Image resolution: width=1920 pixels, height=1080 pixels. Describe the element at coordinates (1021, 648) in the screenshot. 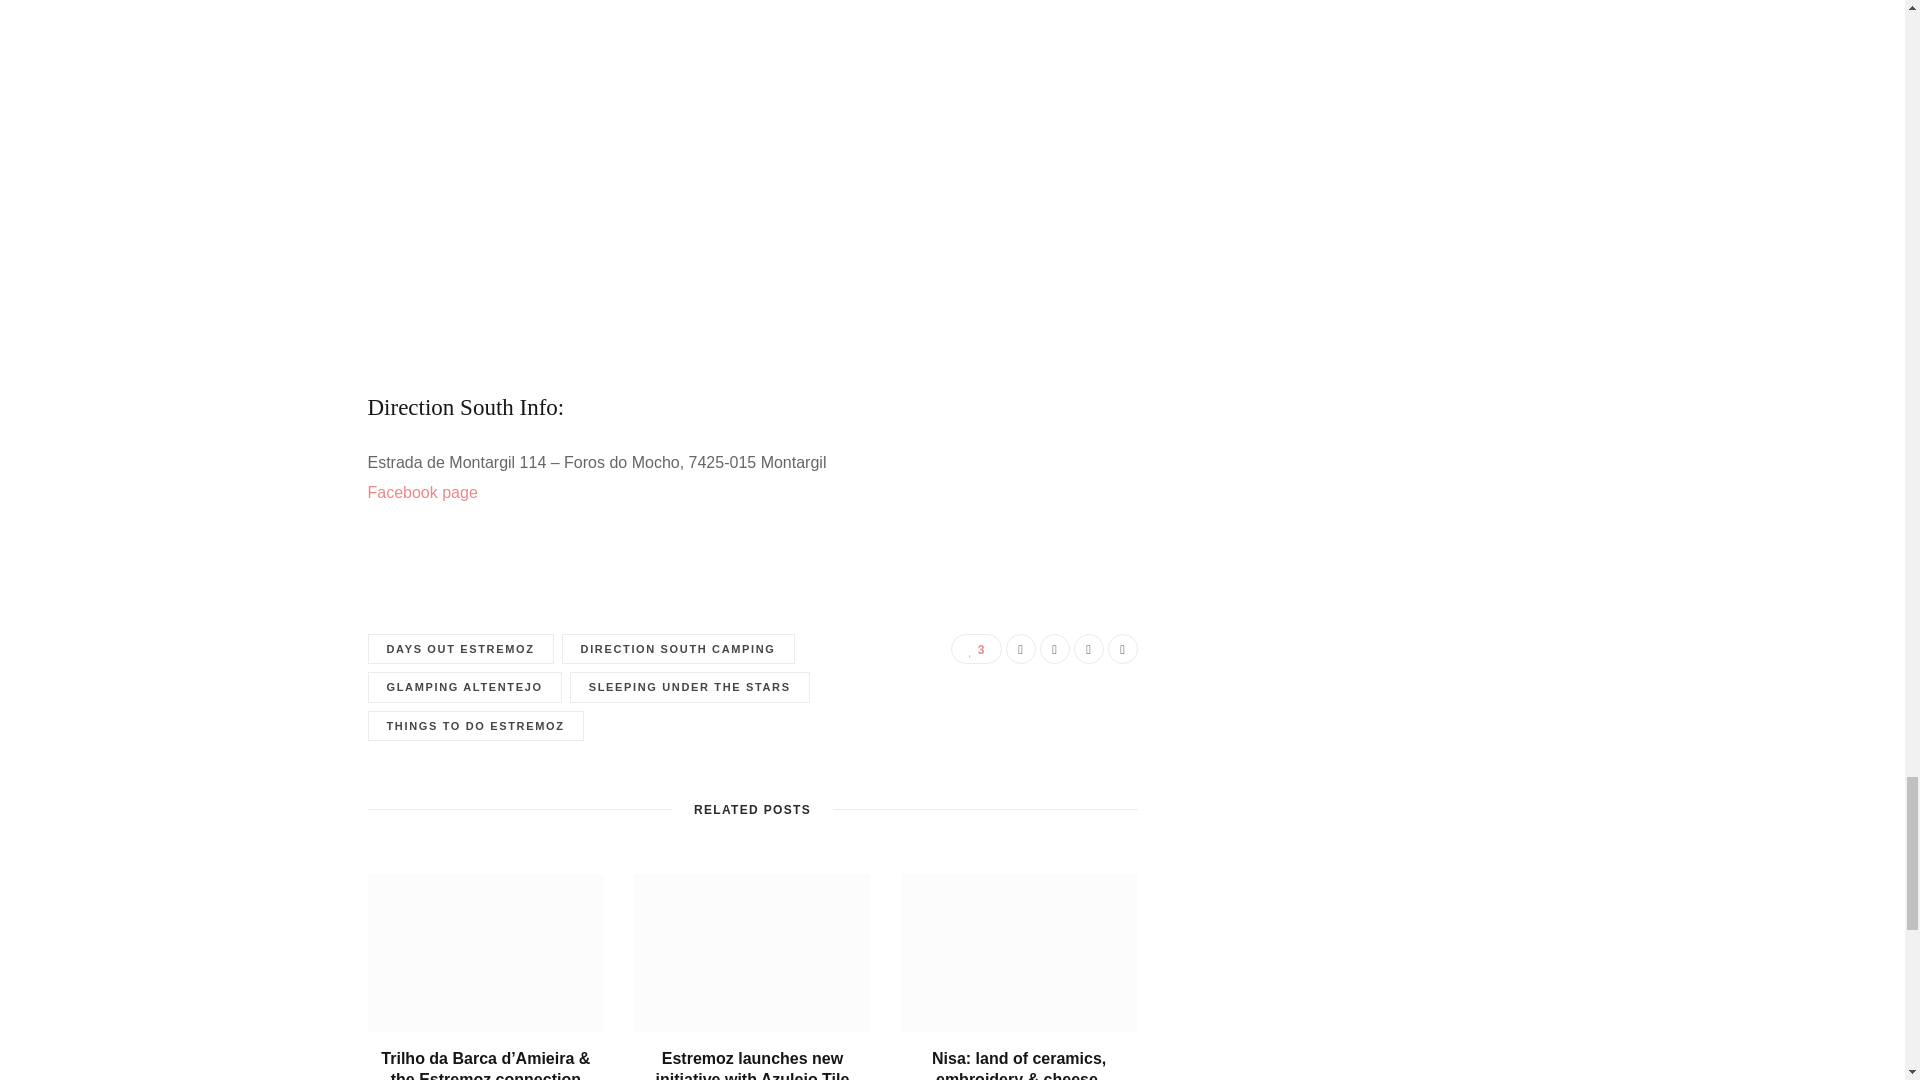

I see `Facebook` at that location.